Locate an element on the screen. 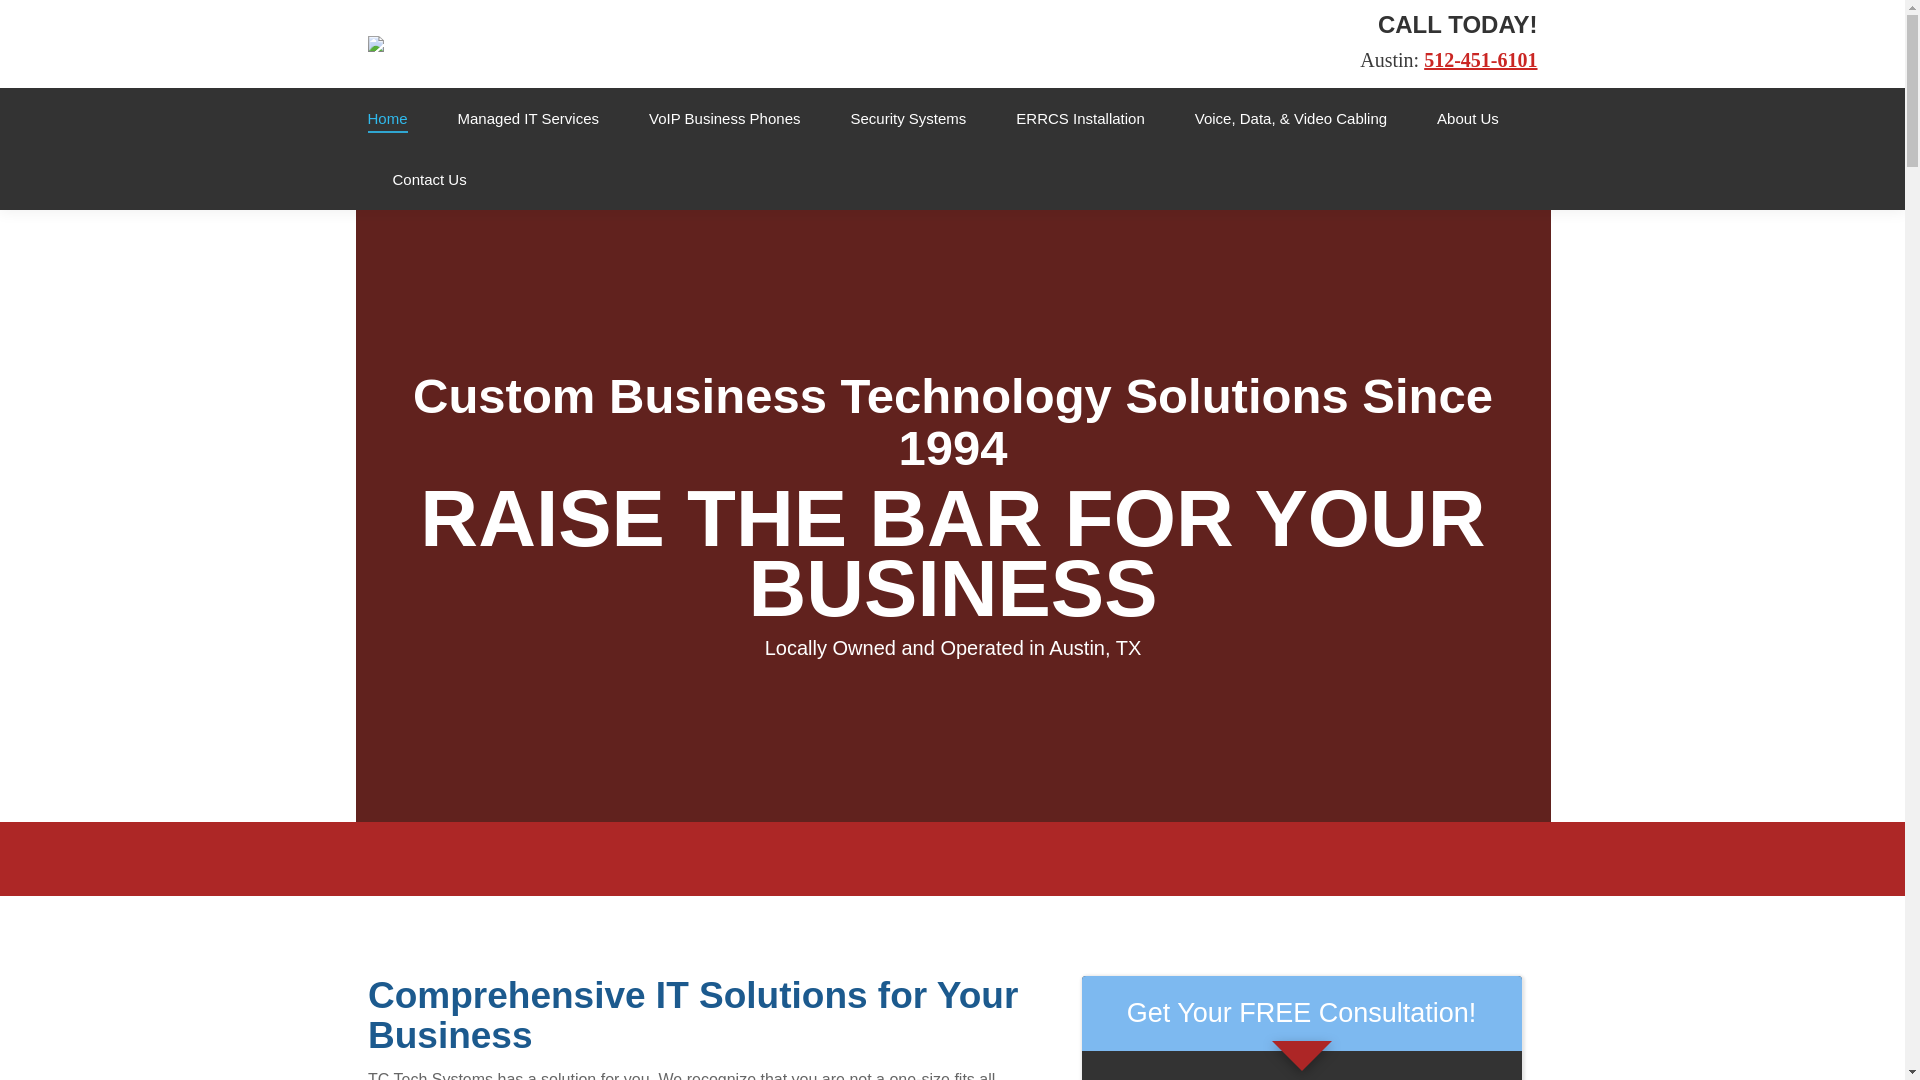 Image resolution: width=1920 pixels, height=1080 pixels. Contact Us is located at coordinates (428, 180).